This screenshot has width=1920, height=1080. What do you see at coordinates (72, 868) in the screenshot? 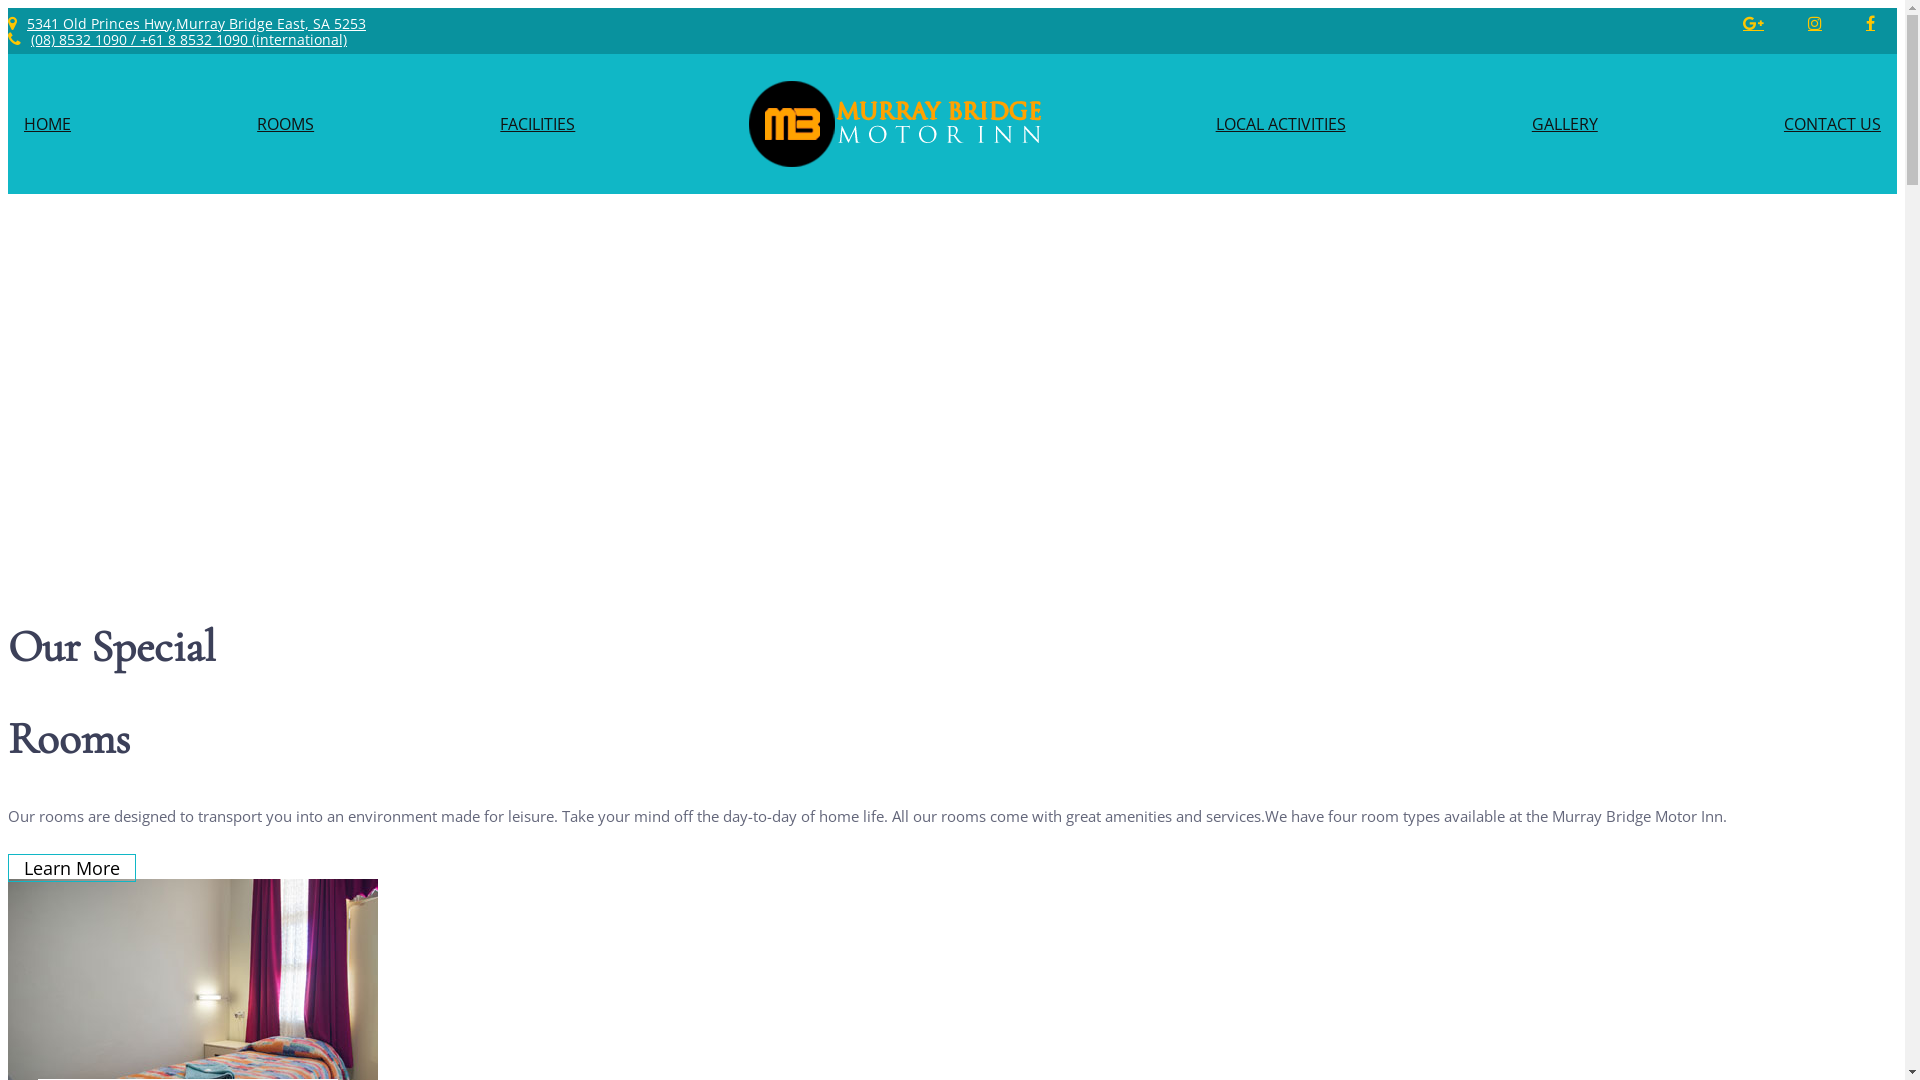
I see `Learn More` at bounding box center [72, 868].